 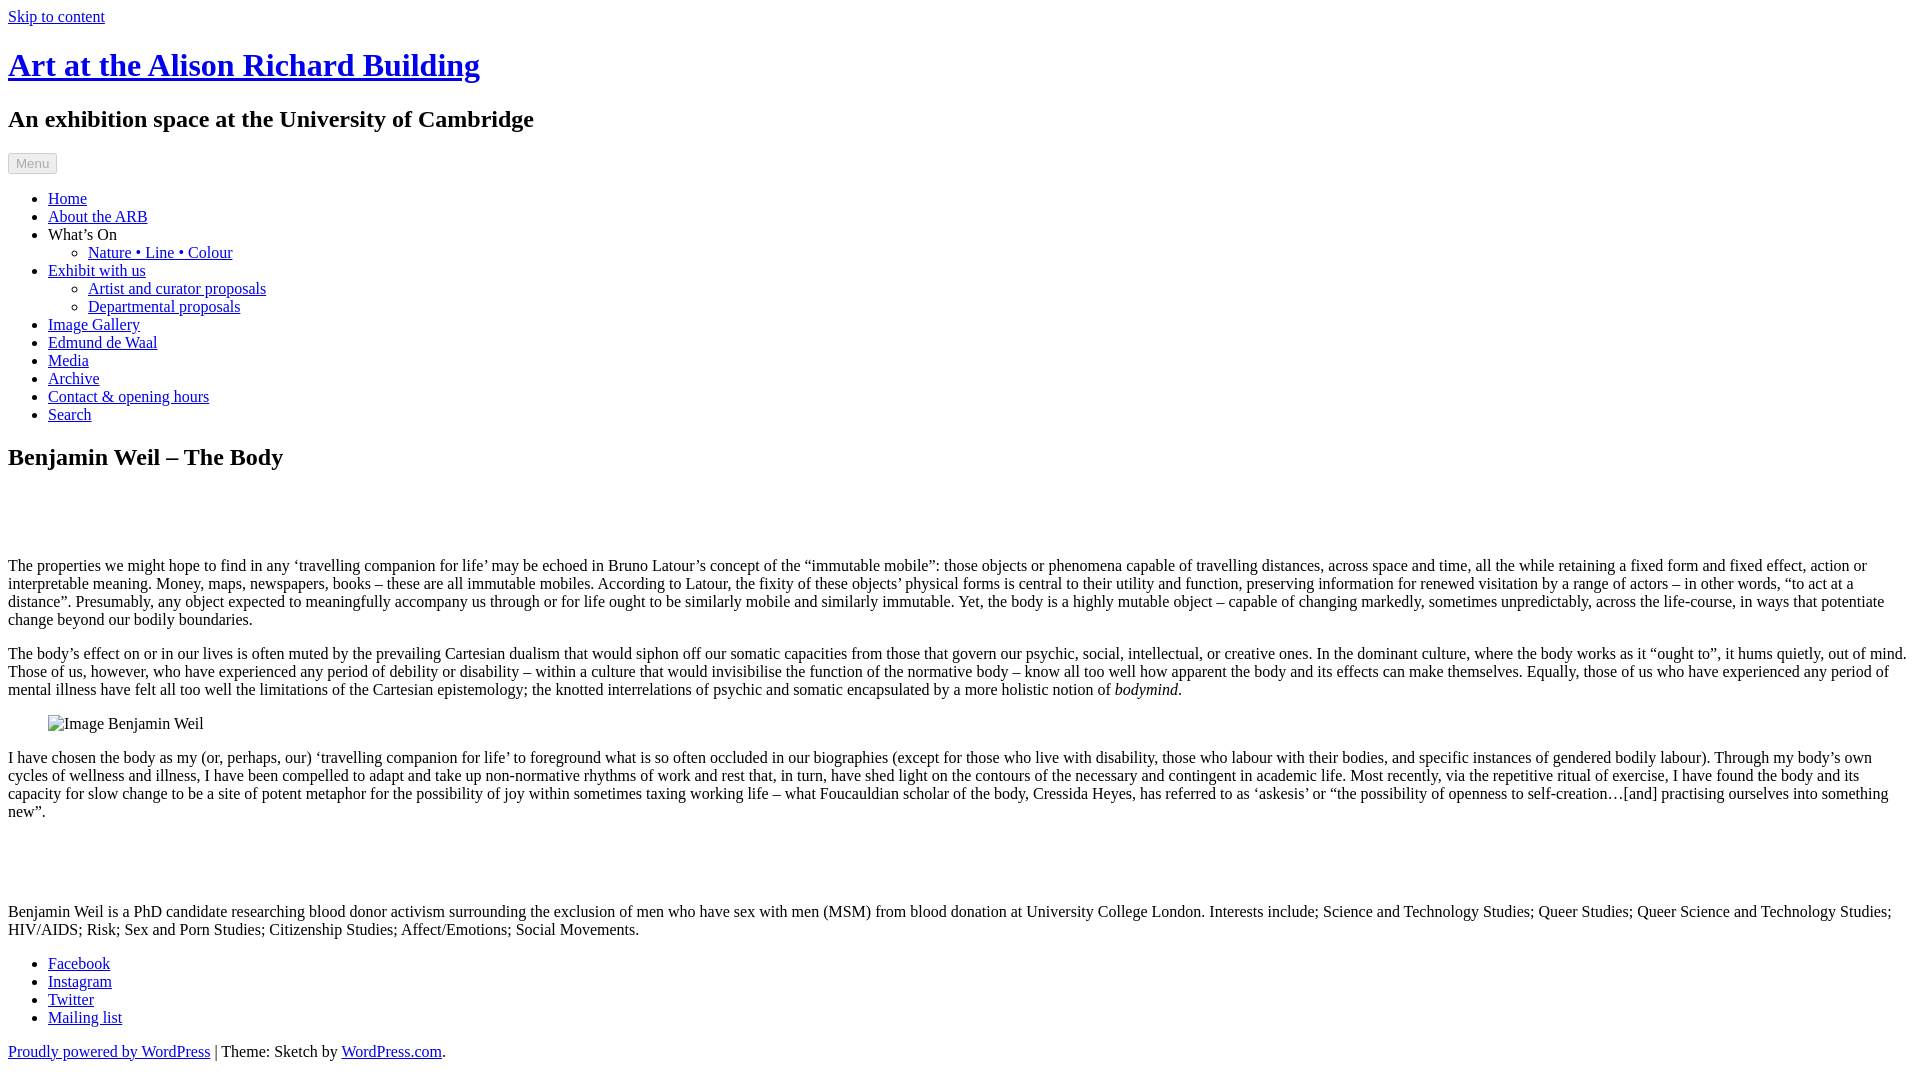 What do you see at coordinates (70, 414) in the screenshot?
I see `Search` at bounding box center [70, 414].